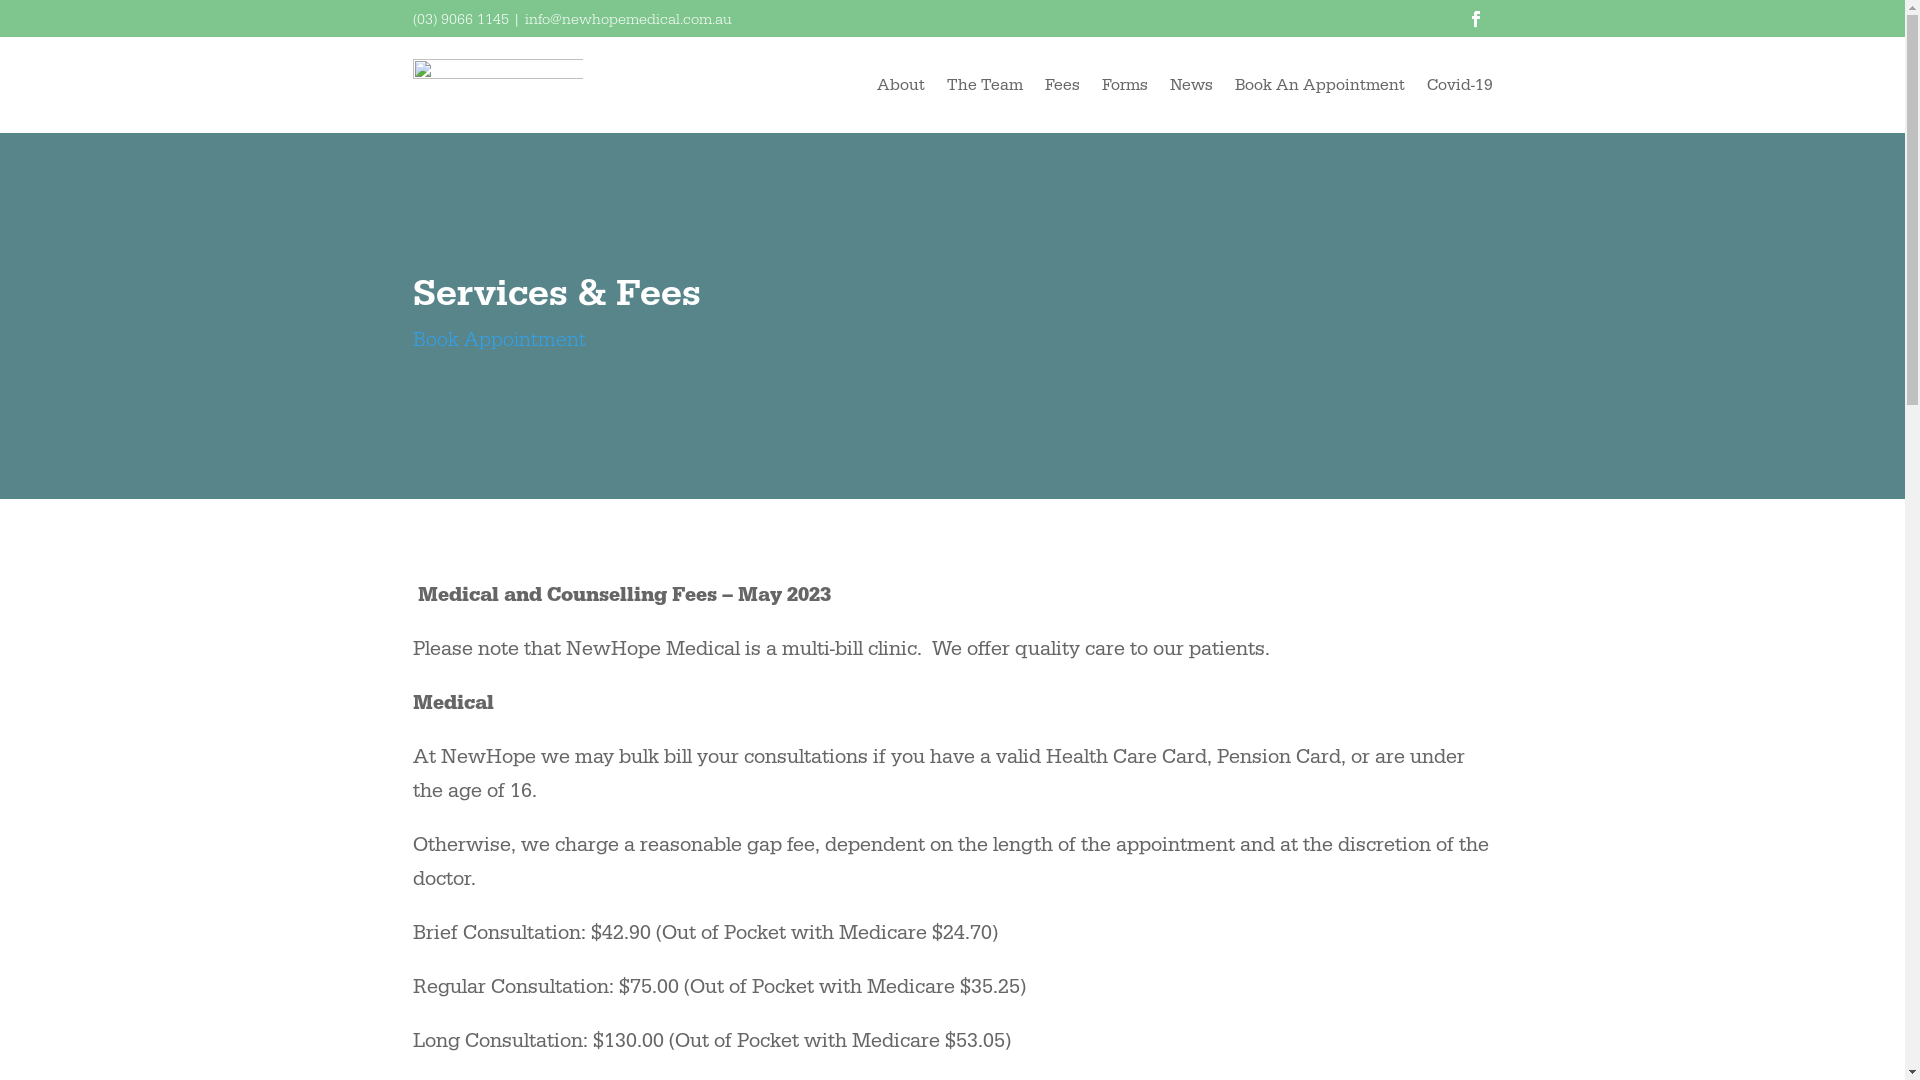  What do you see at coordinates (1125, 85) in the screenshot?
I see `Forms` at bounding box center [1125, 85].